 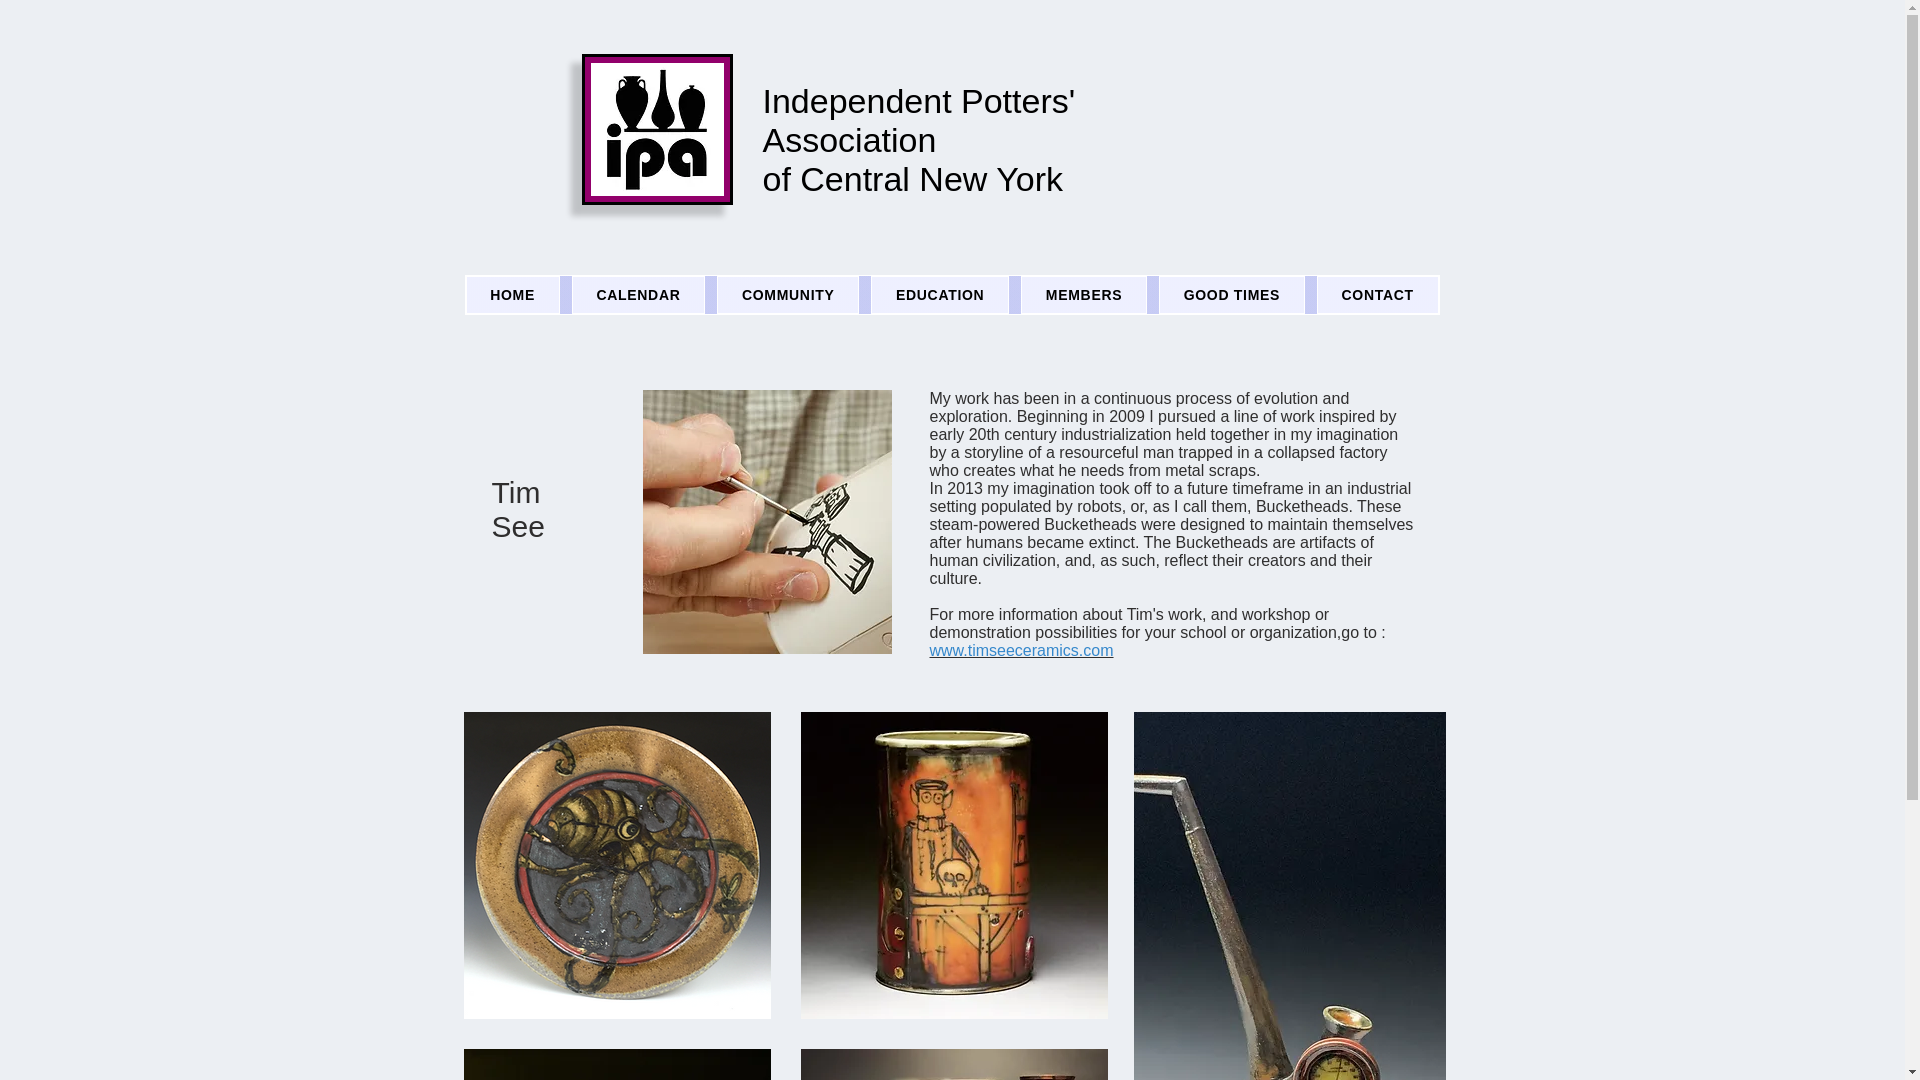 What do you see at coordinates (513, 295) in the screenshot?
I see `HOME` at bounding box center [513, 295].